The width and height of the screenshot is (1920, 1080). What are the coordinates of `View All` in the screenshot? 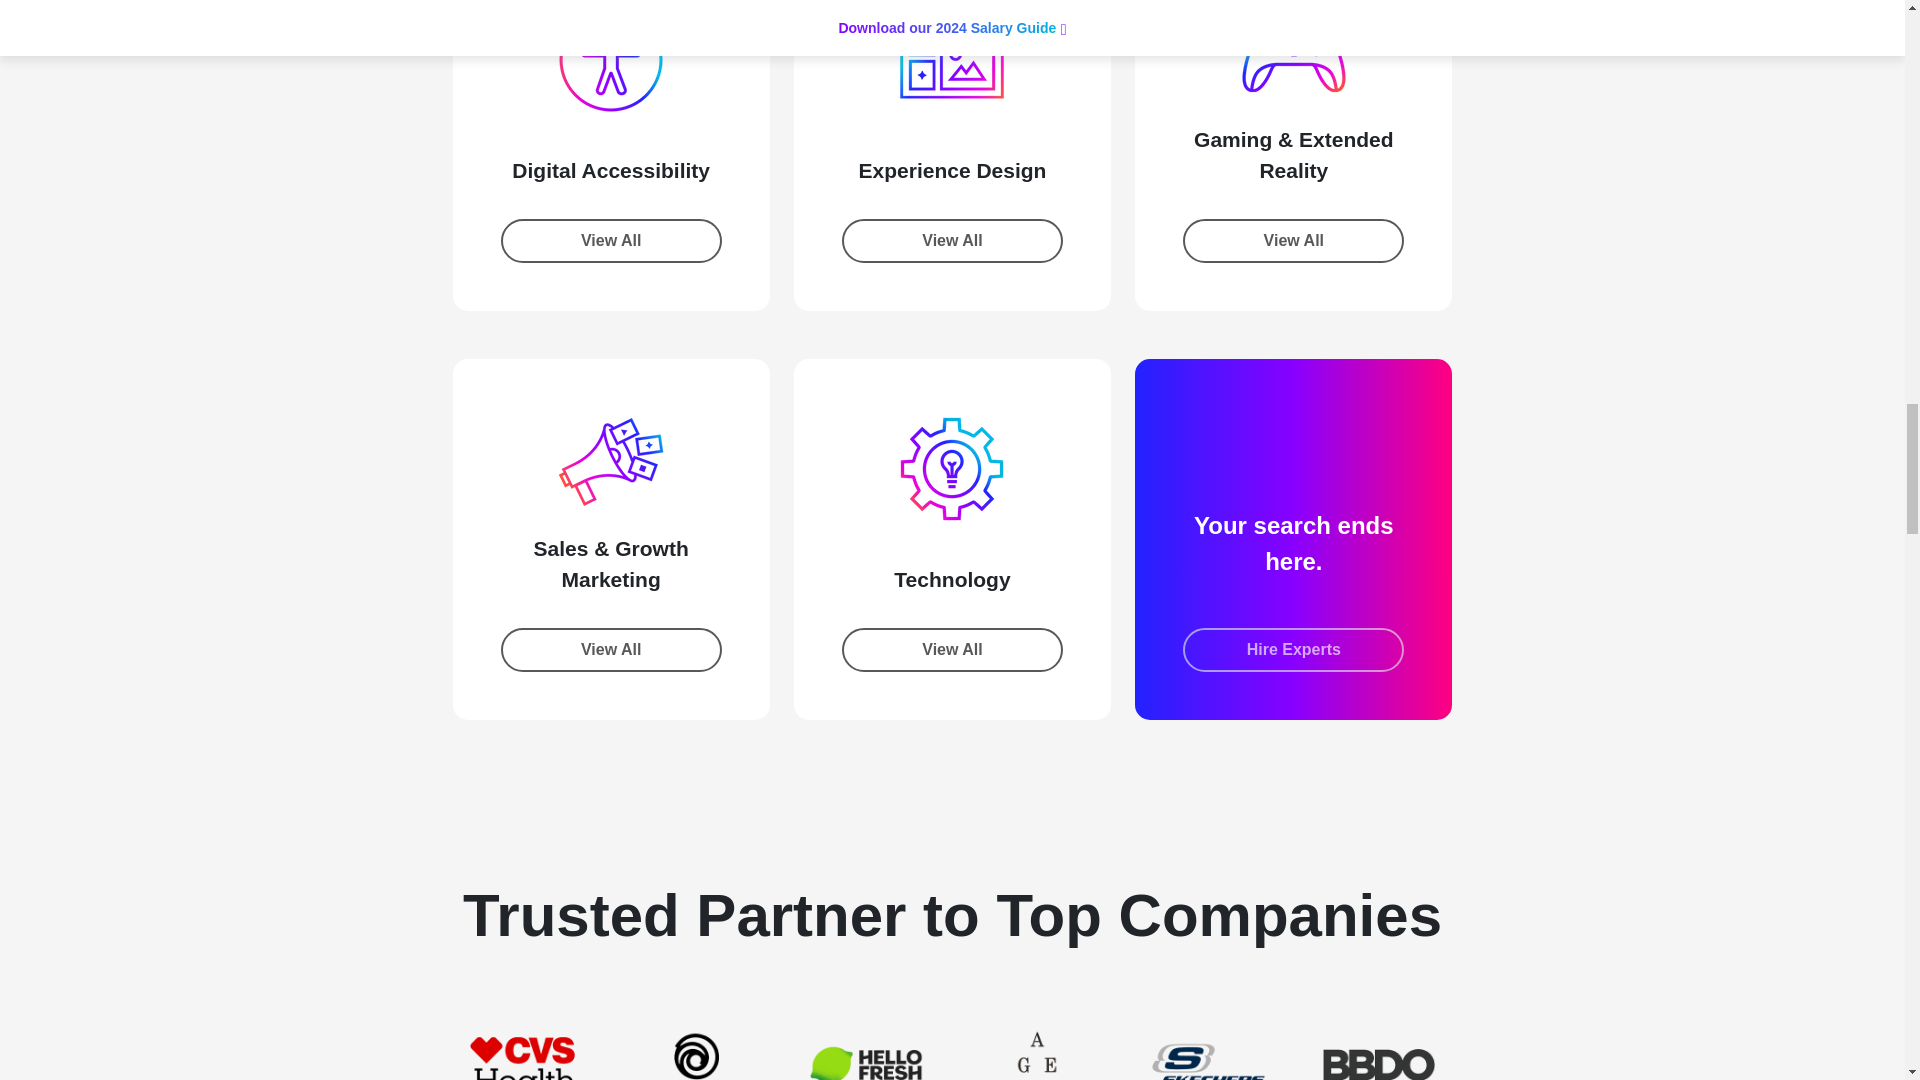 It's located at (610, 241).